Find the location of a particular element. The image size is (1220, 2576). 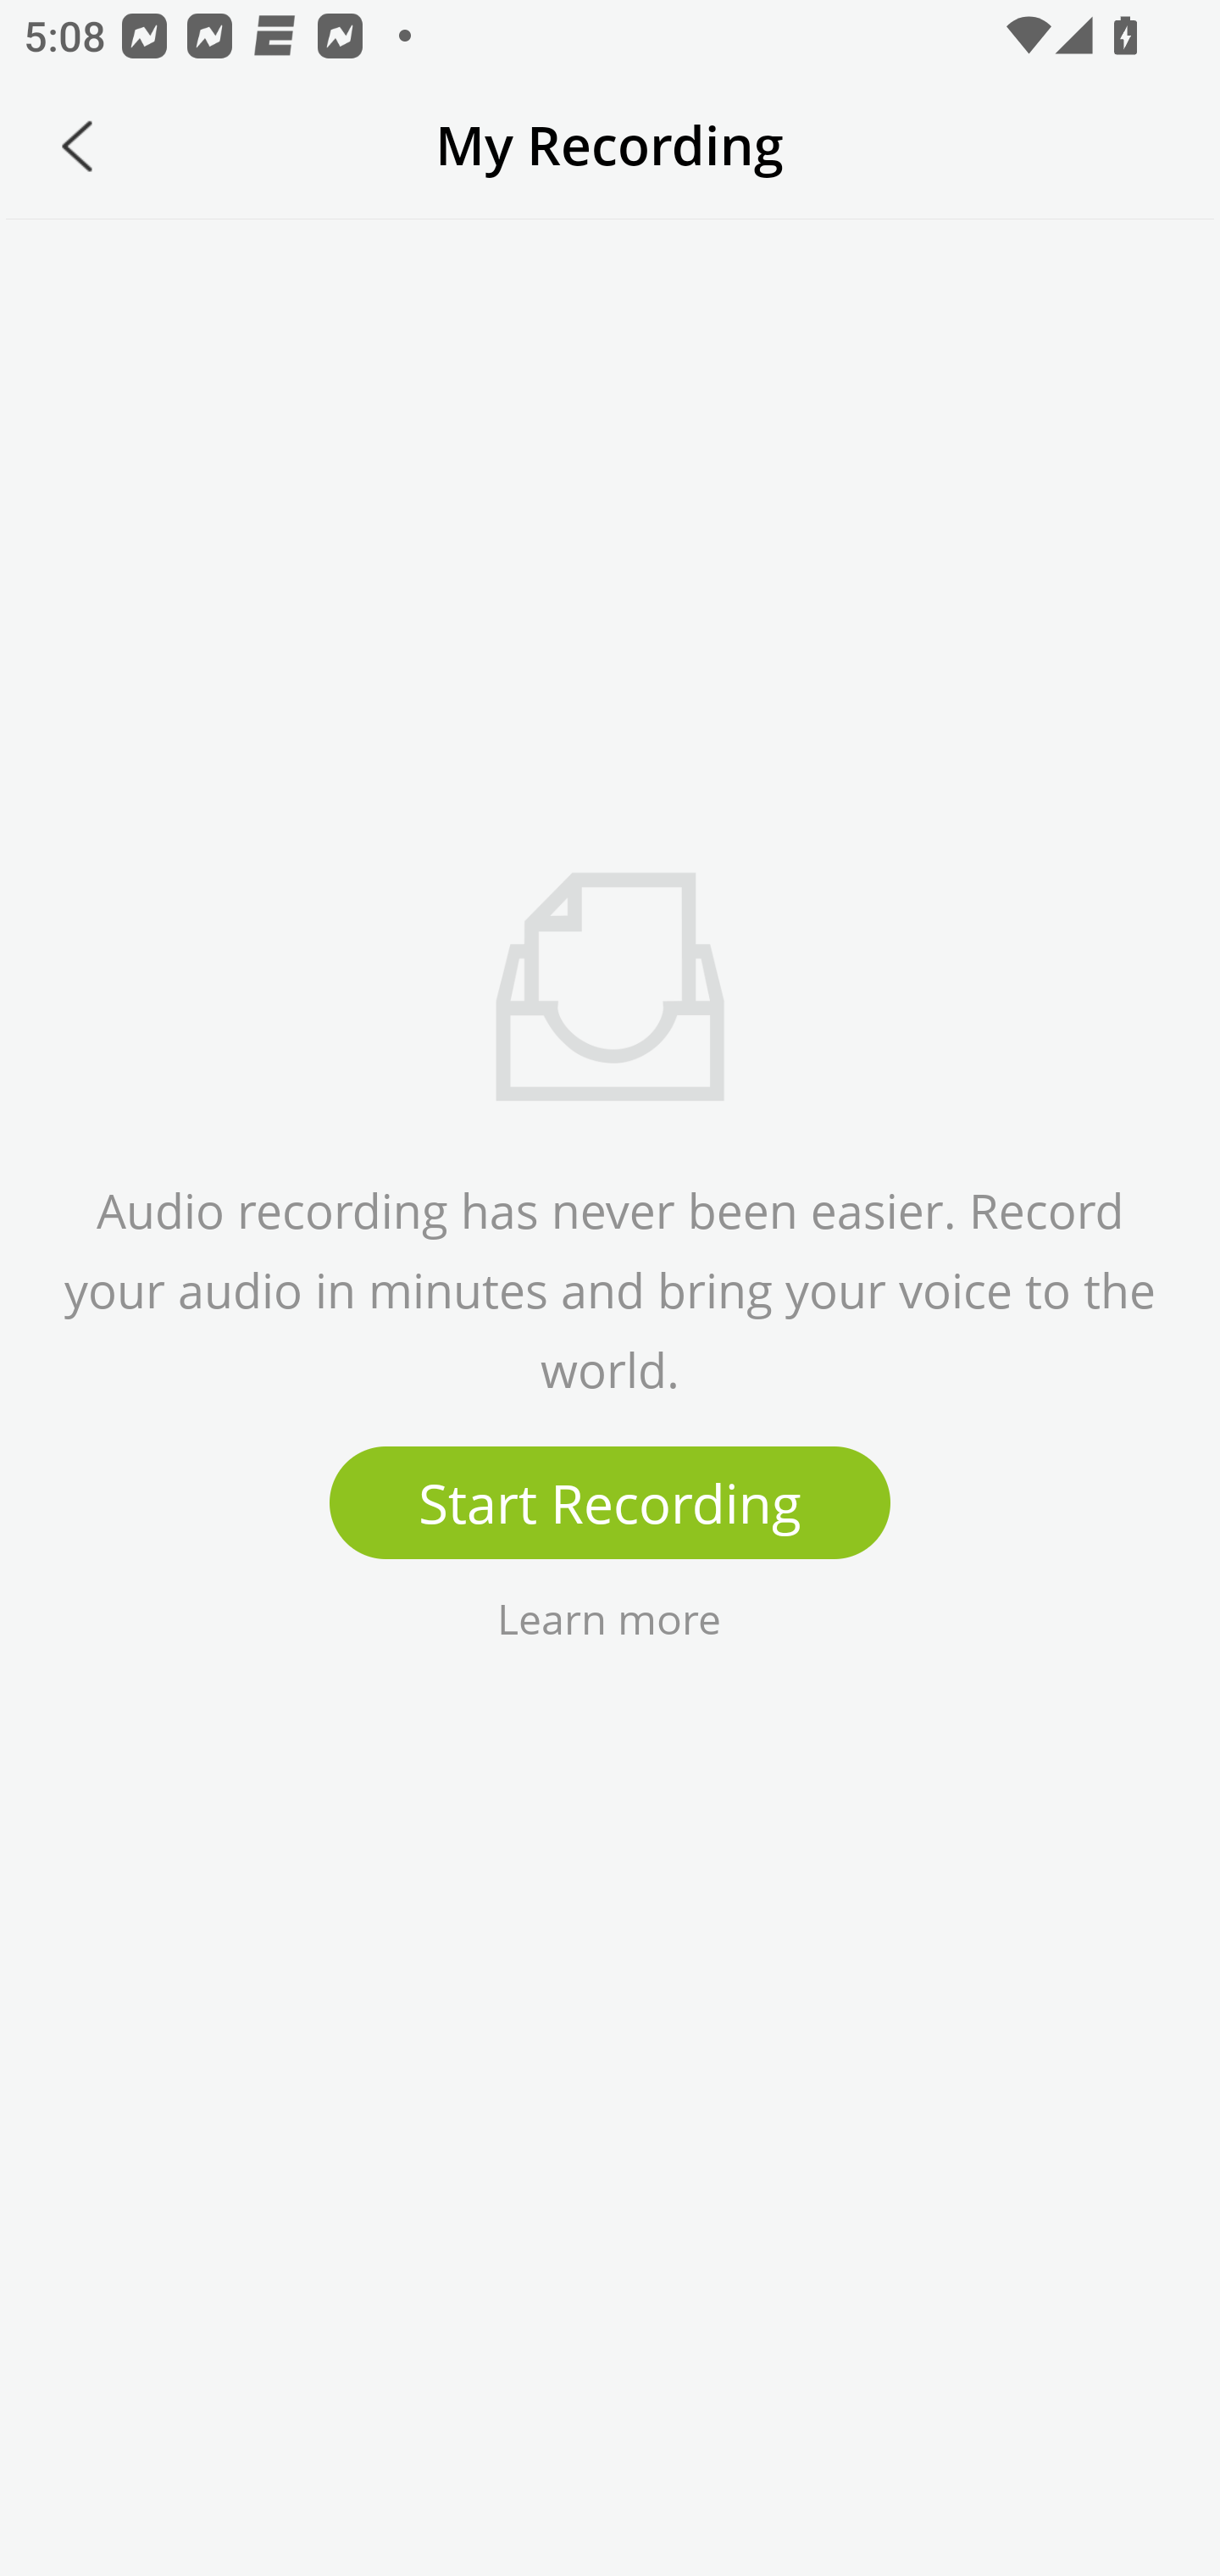

Back is located at coordinates (77, 146).